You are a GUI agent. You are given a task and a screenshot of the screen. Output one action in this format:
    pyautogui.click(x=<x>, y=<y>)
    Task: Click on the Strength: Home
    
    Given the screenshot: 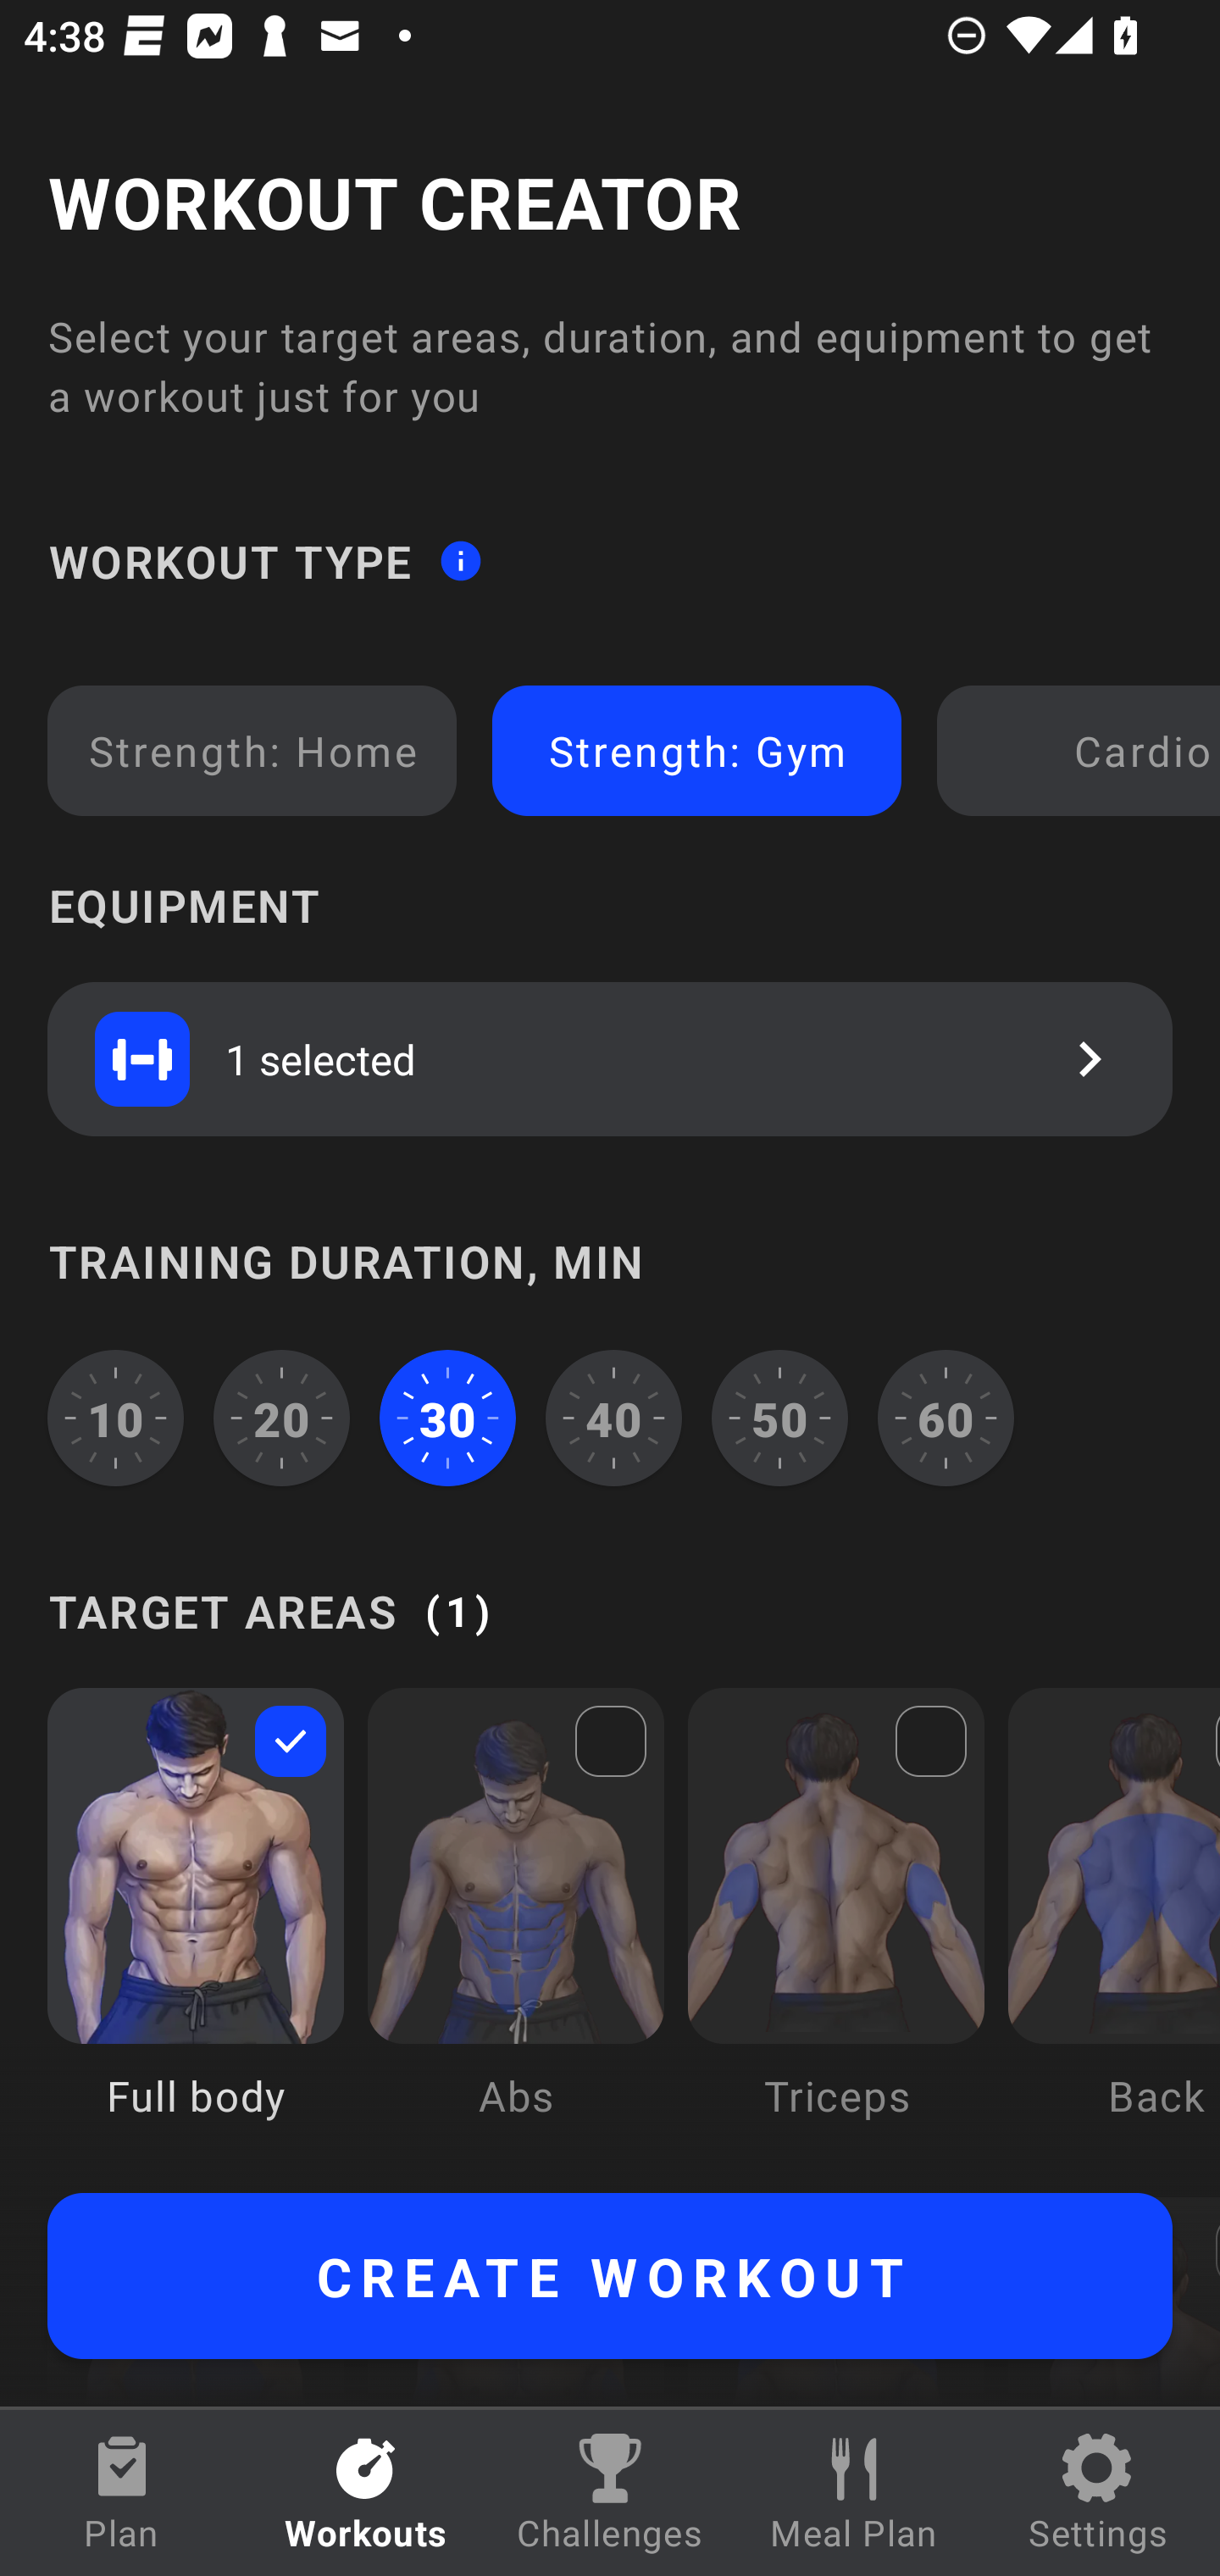 What is the action you would take?
    pyautogui.click(x=252, y=751)
    